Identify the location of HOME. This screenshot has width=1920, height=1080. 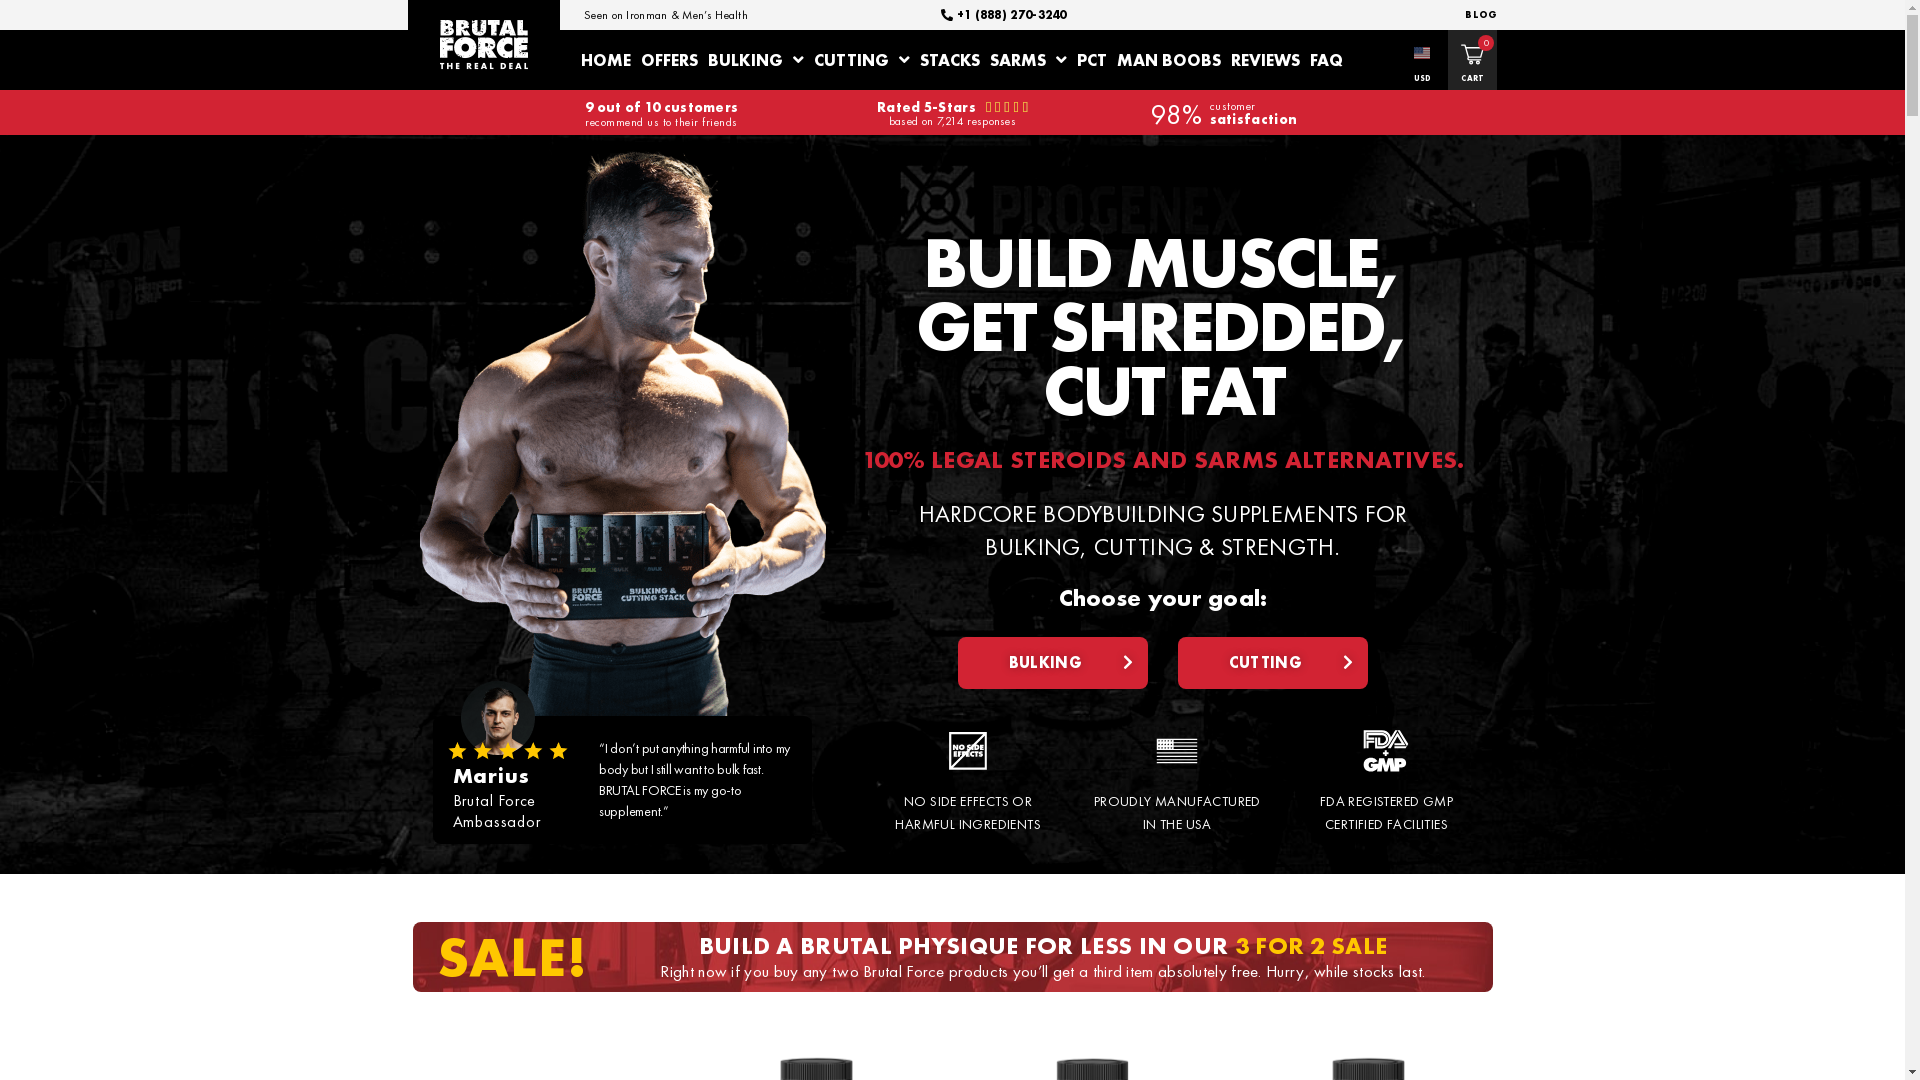
(606, 60).